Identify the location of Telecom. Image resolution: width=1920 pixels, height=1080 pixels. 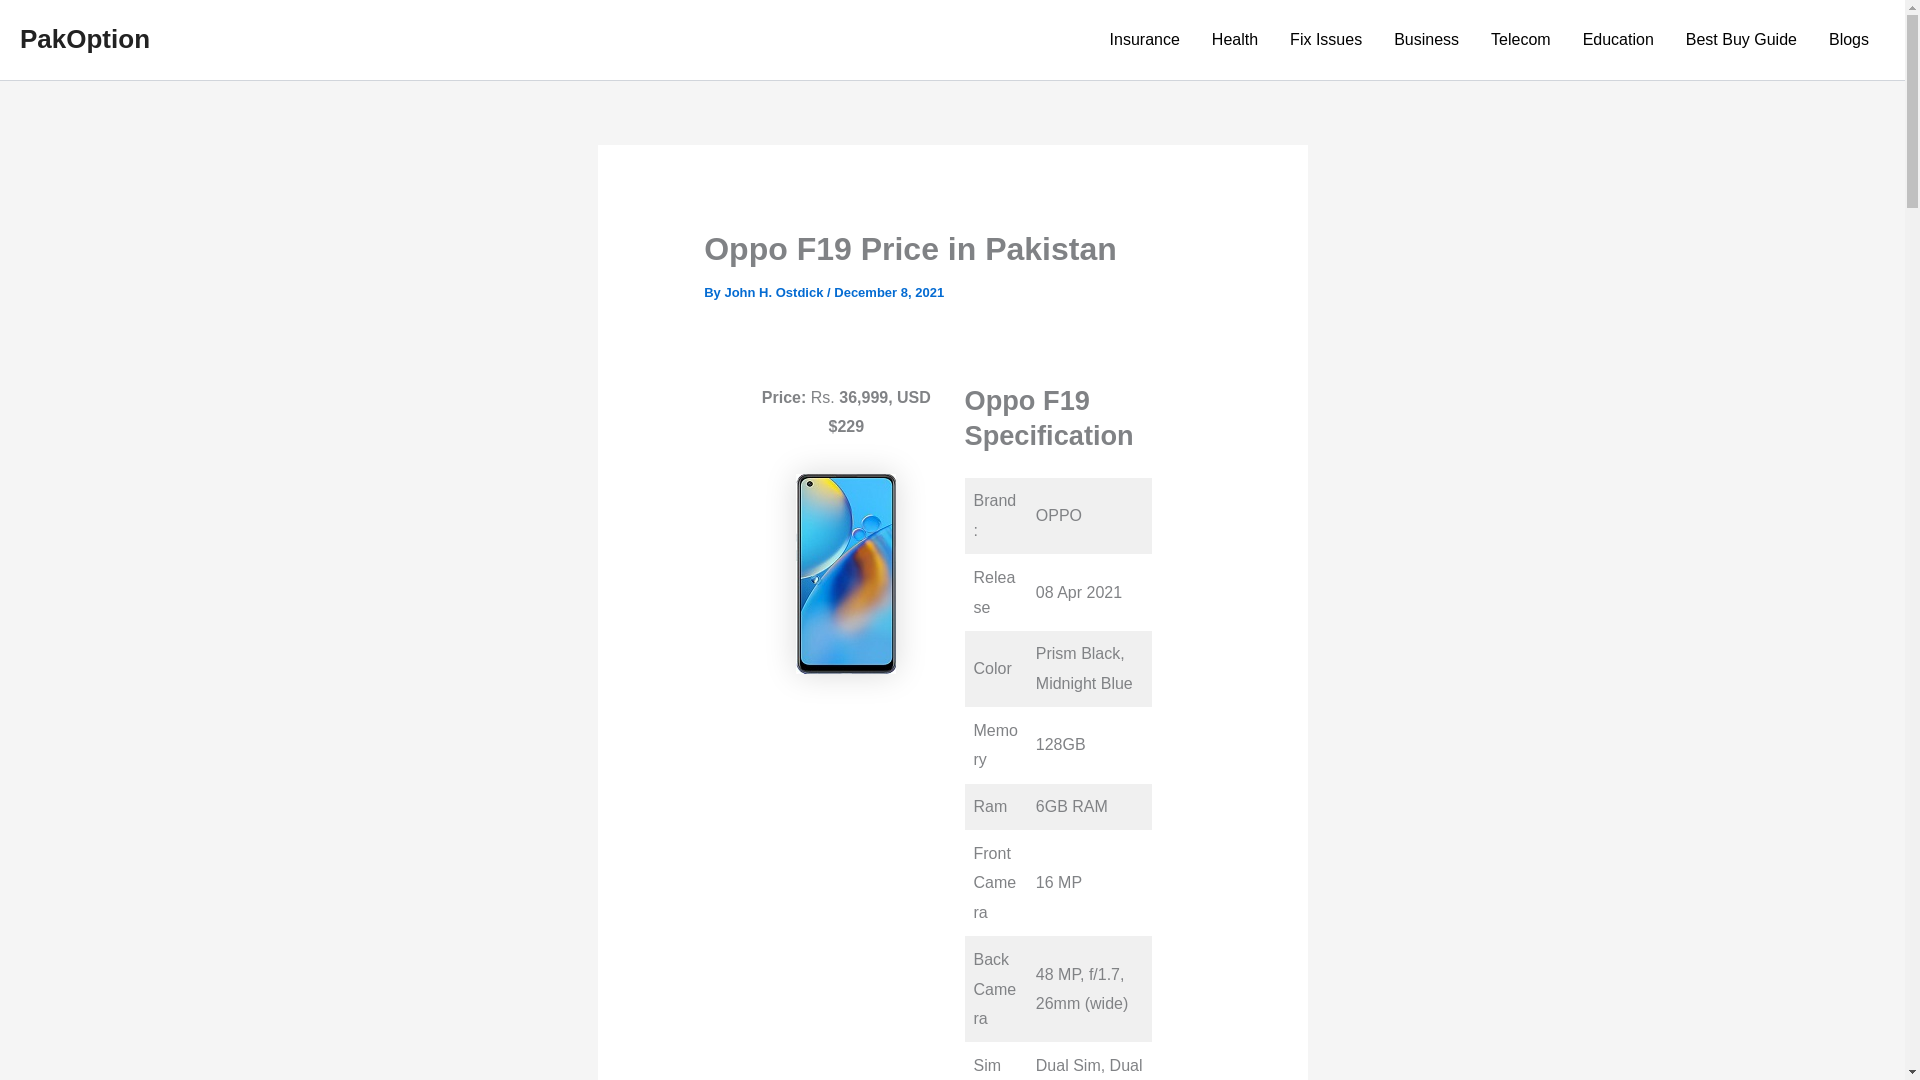
(1520, 40).